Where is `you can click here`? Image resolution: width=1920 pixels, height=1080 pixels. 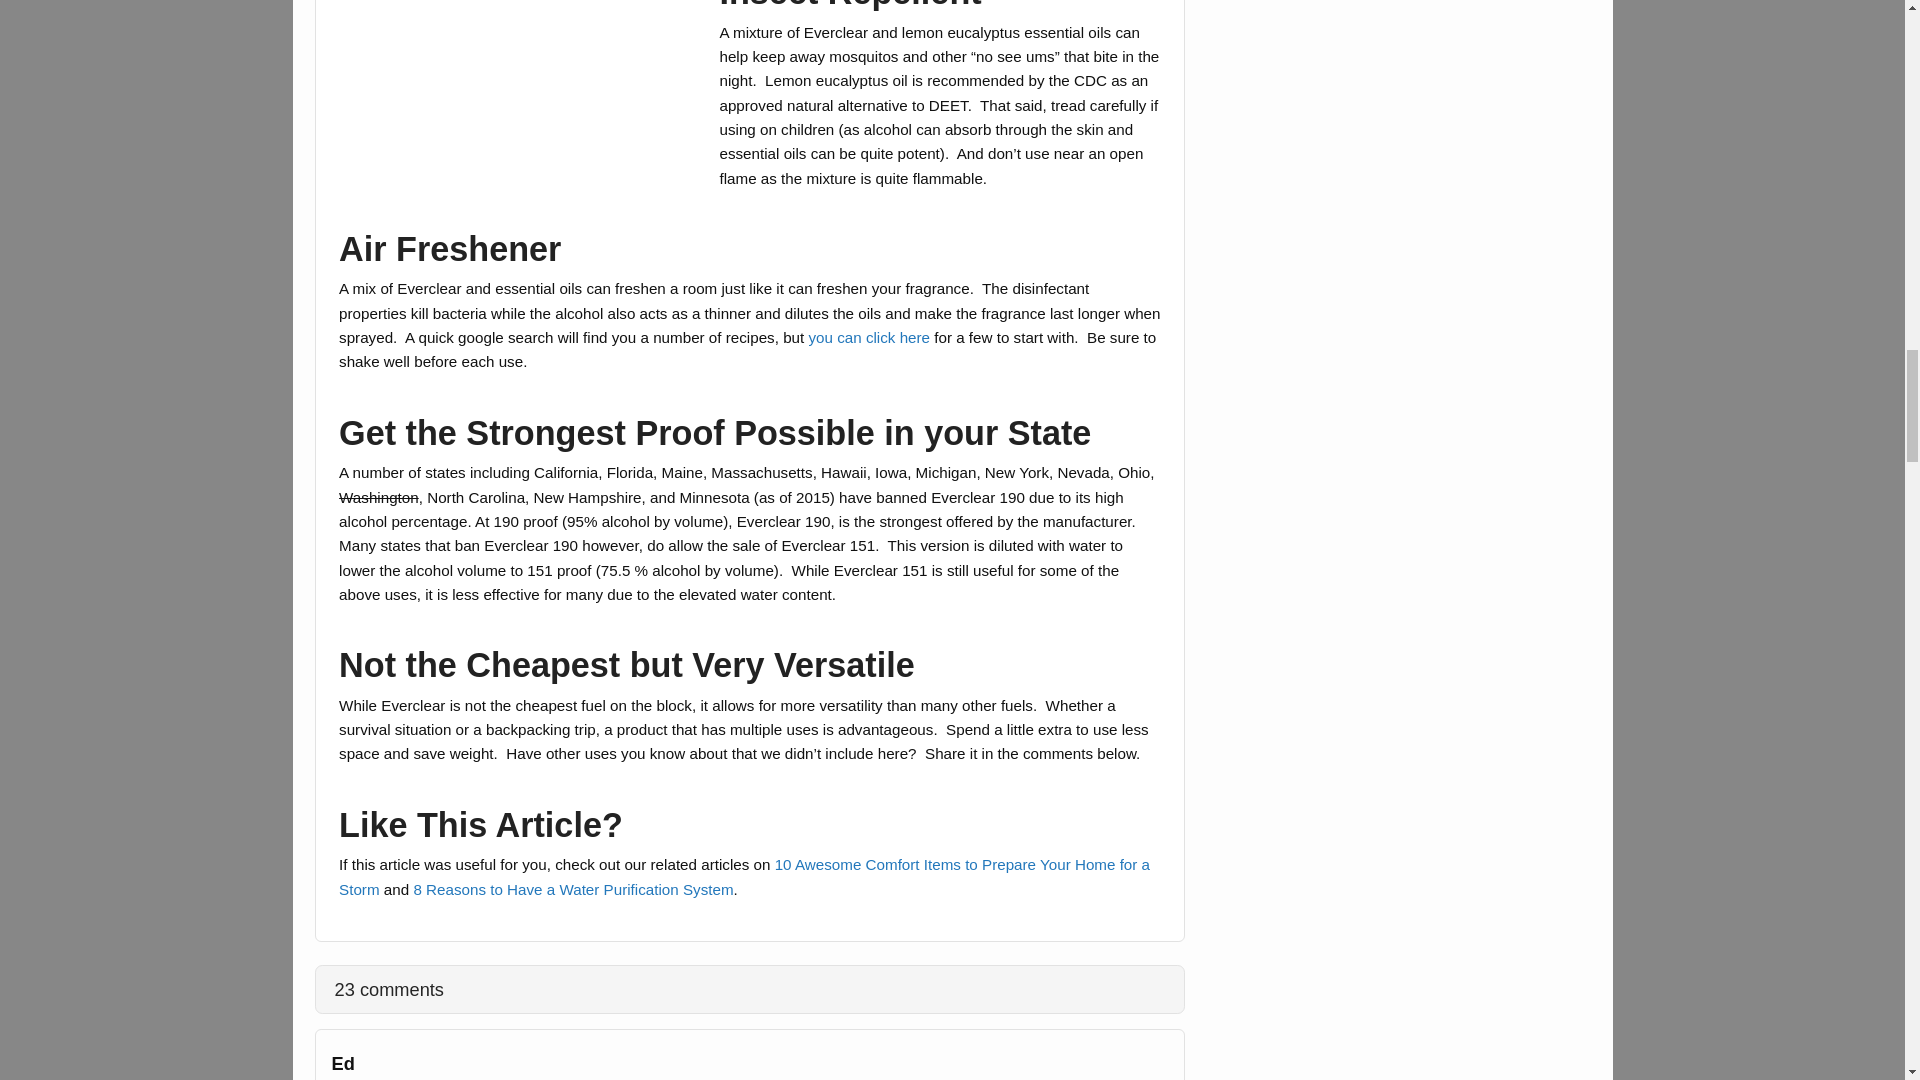
you can click here is located at coordinates (868, 337).